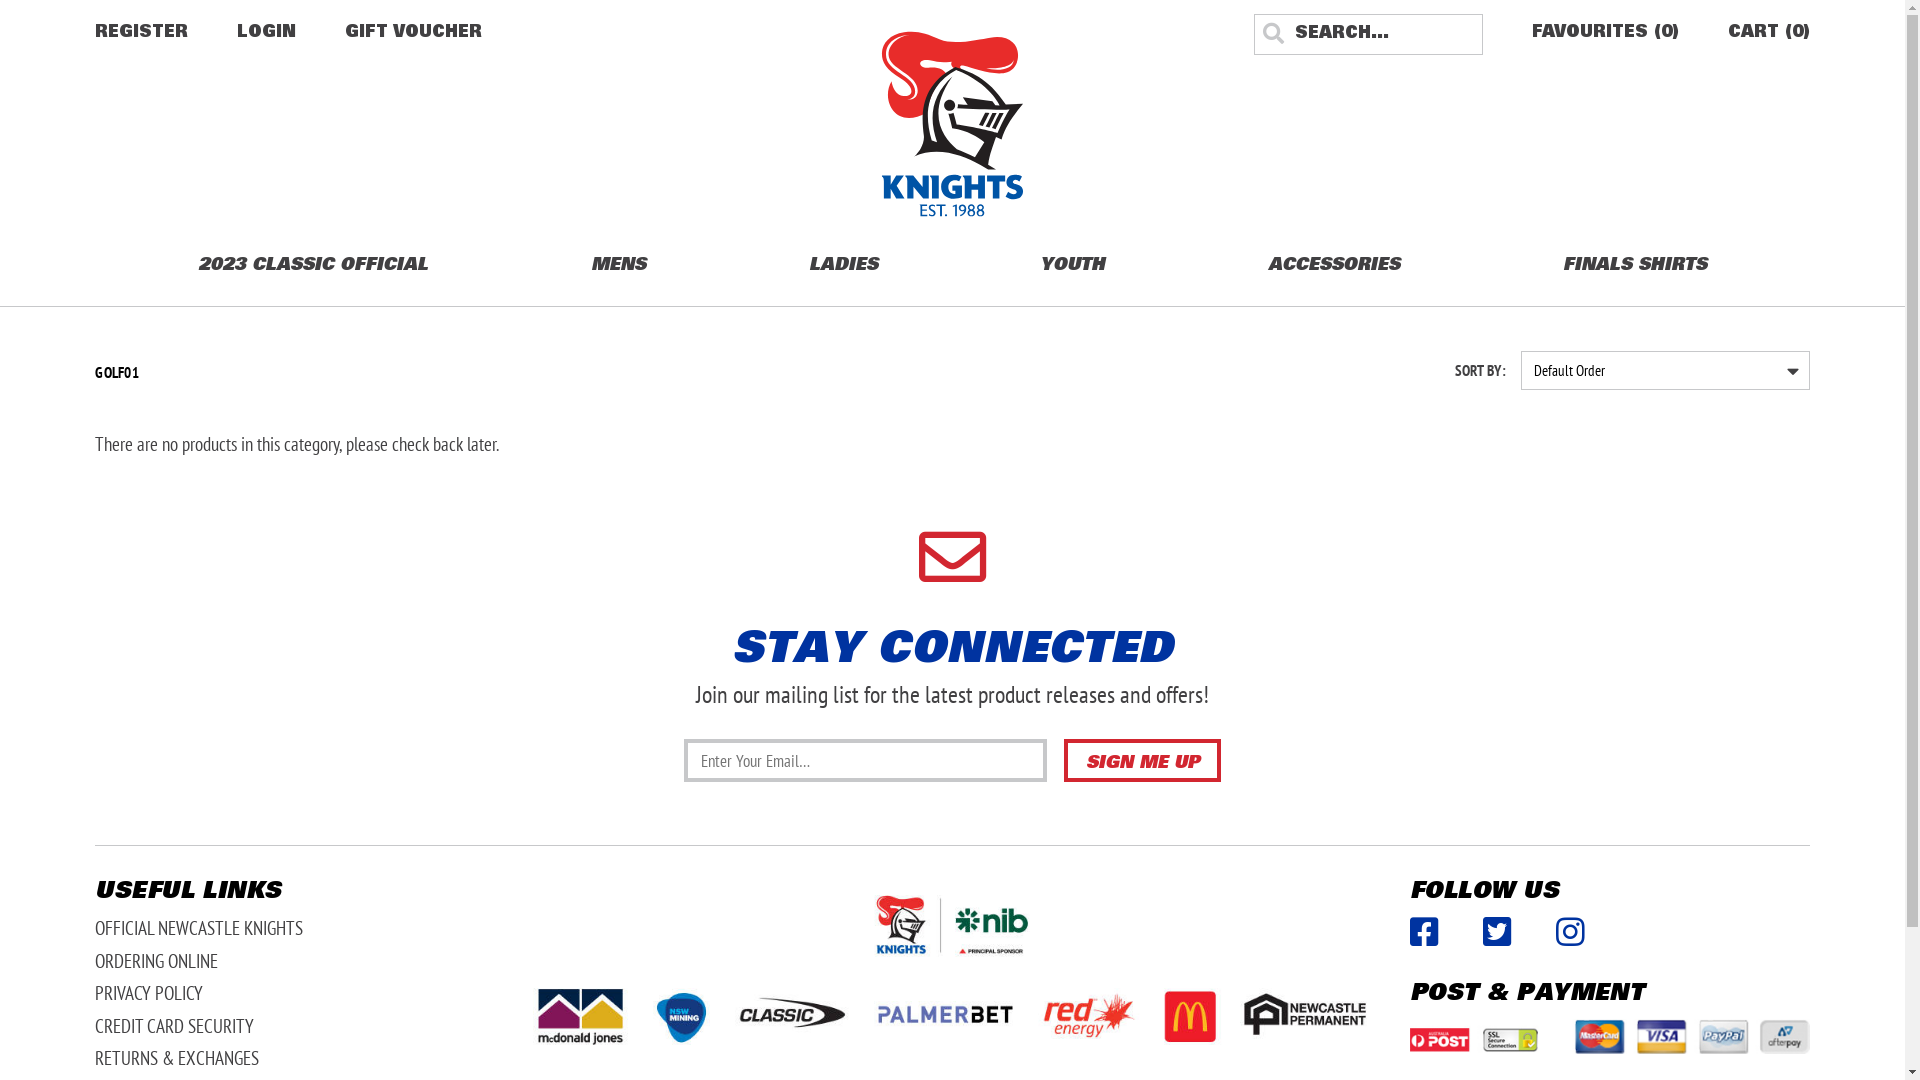  What do you see at coordinates (1769, 35) in the screenshot?
I see `CART 0` at bounding box center [1769, 35].